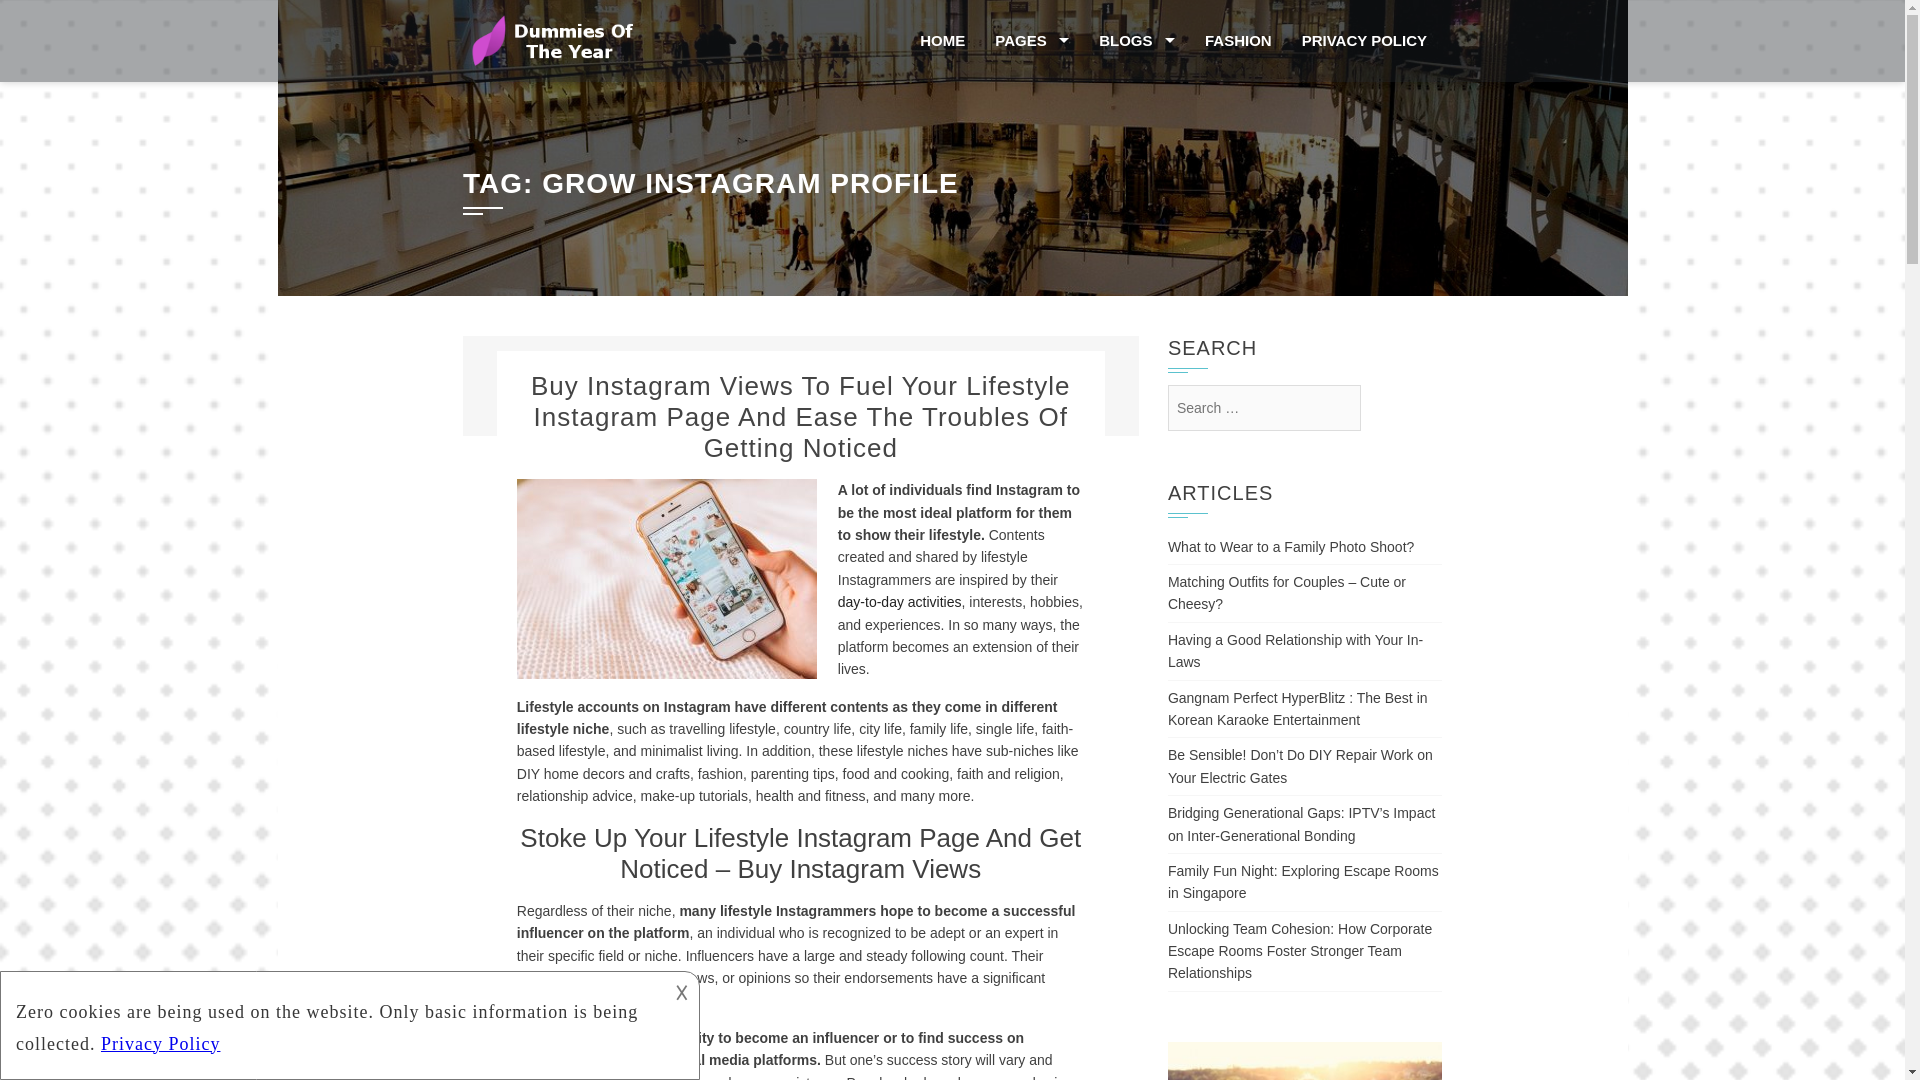 Image resolution: width=1920 pixels, height=1080 pixels. What do you see at coordinates (332, 1022) in the screenshot?
I see `description` at bounding box center [332, 1022].